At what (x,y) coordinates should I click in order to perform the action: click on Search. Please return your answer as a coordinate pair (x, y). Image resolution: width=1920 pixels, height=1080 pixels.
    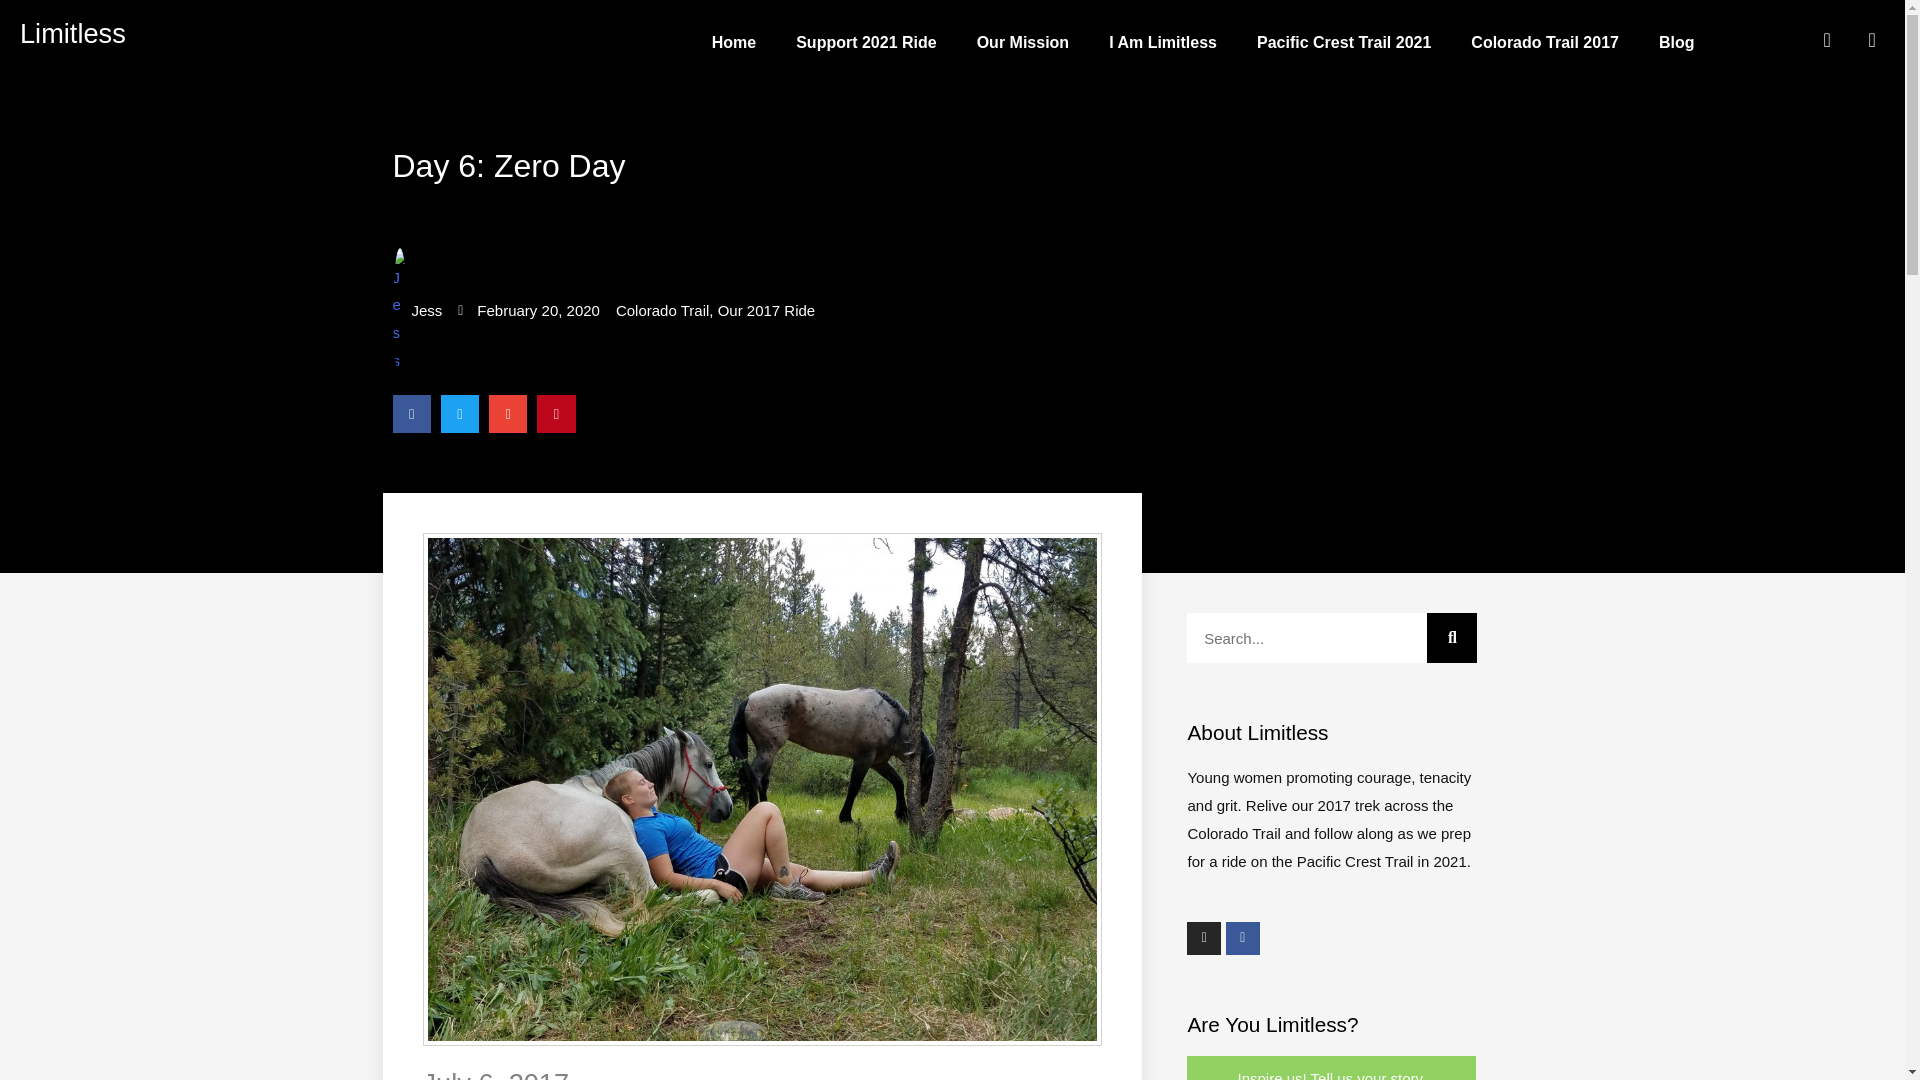
    Looking at the image, I should click on (1451, 638).